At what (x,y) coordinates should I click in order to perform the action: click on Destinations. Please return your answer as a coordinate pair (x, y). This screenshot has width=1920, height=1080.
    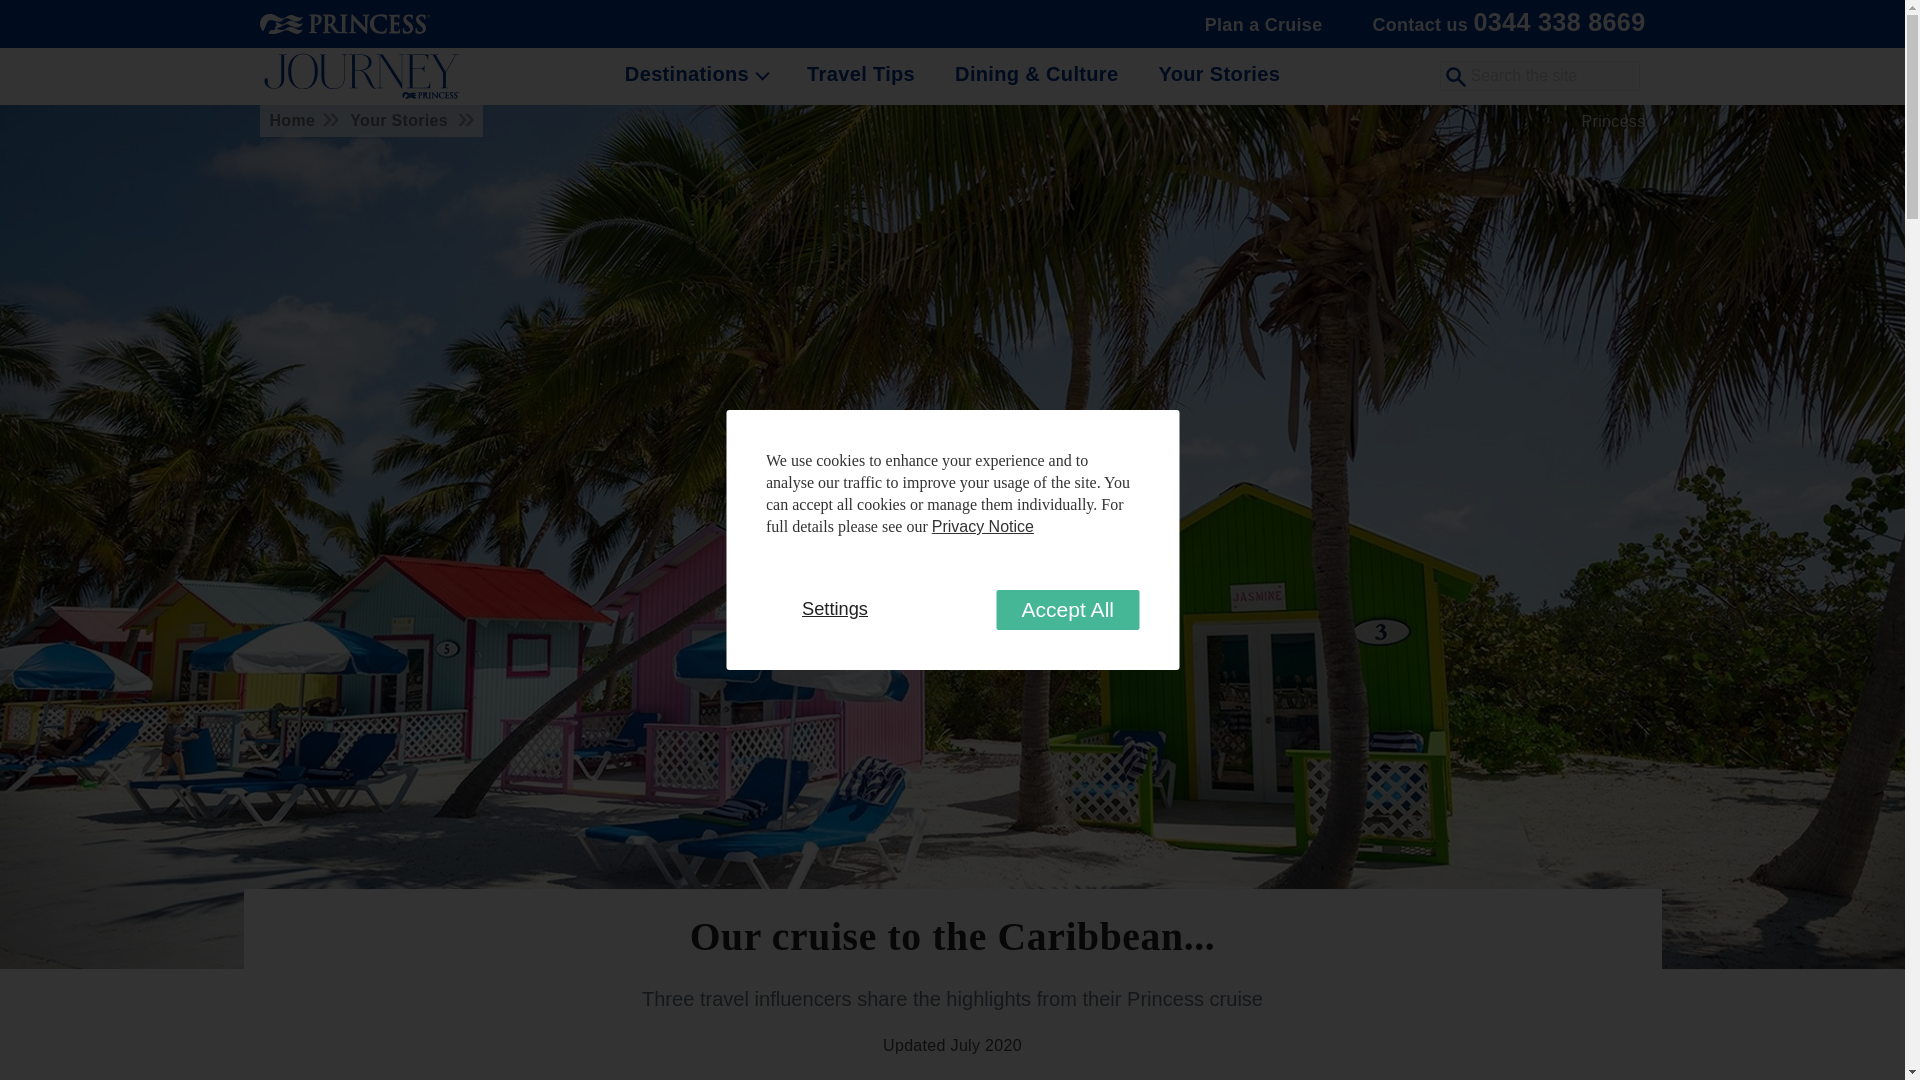
    Looking at the image, I should click on (692, 74).